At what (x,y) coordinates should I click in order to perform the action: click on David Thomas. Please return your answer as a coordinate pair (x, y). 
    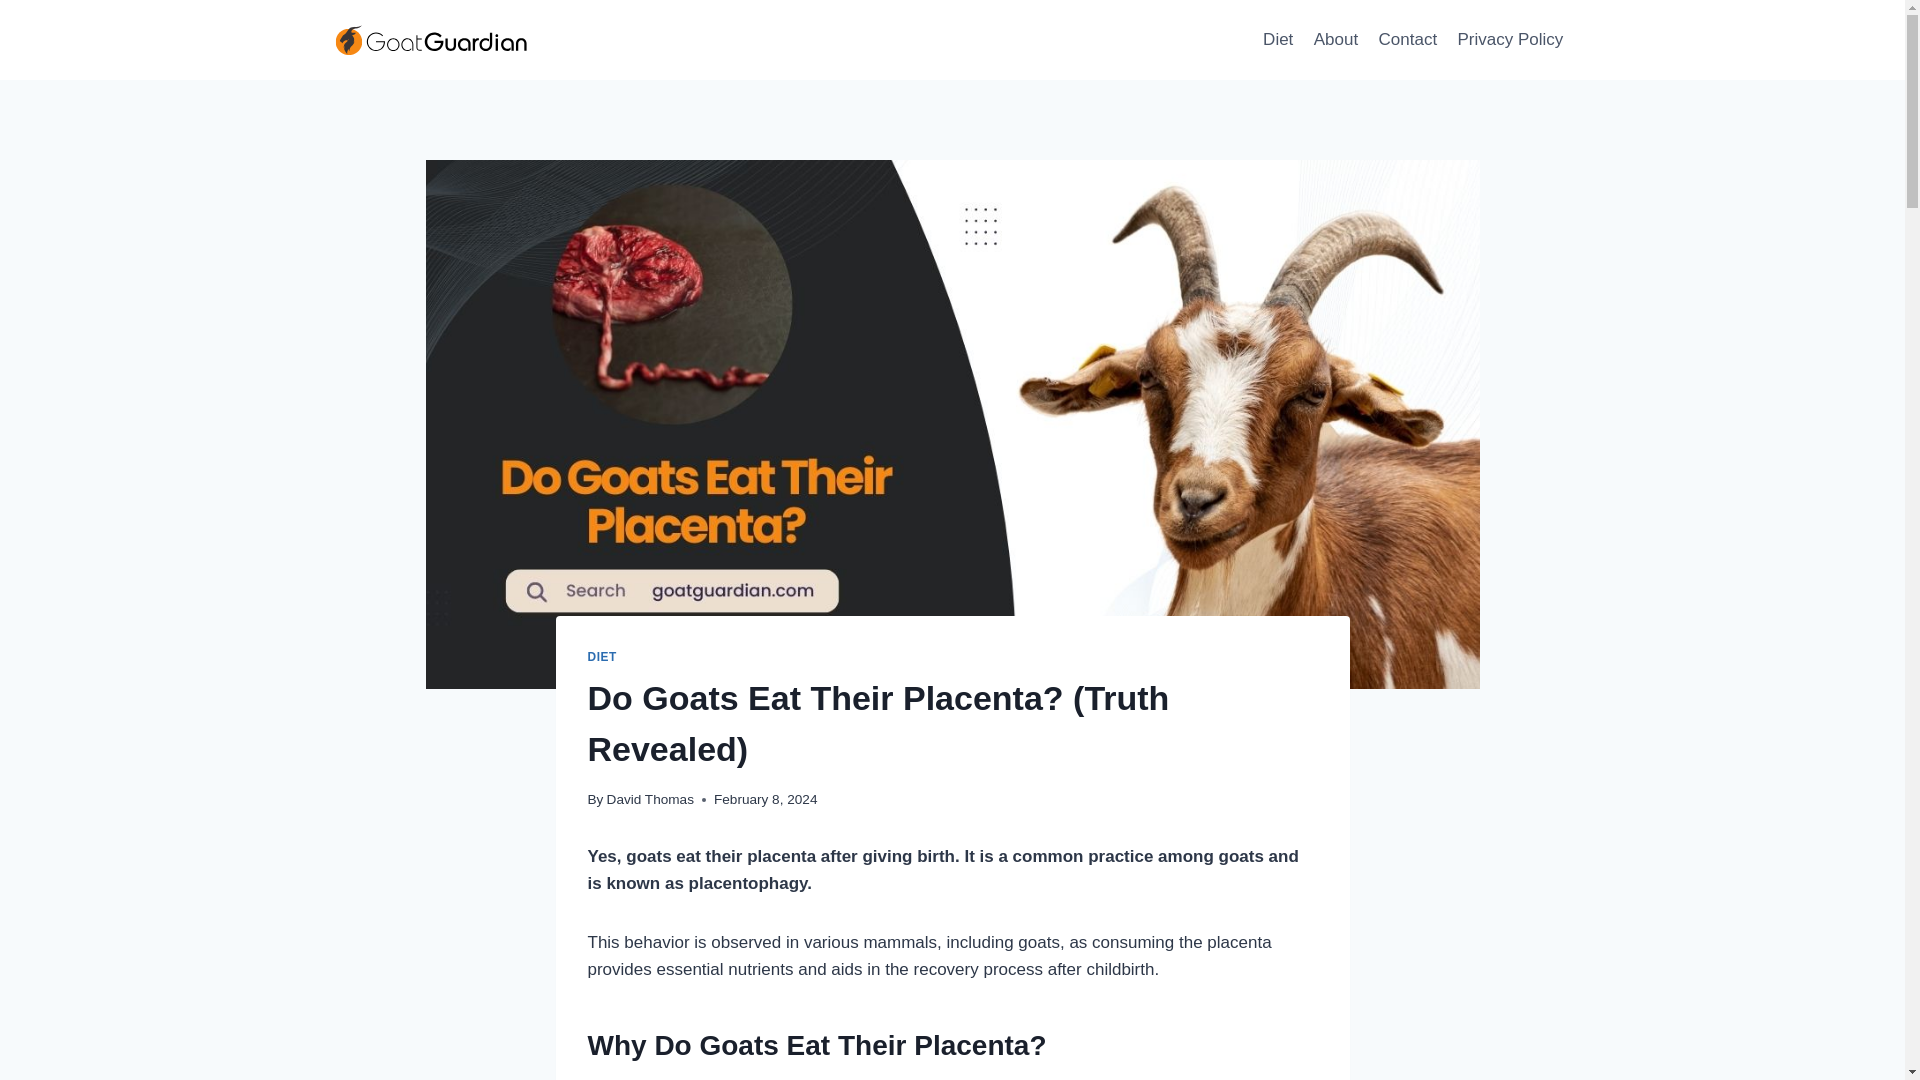
    Looking at the image, I should click on (650, 798).